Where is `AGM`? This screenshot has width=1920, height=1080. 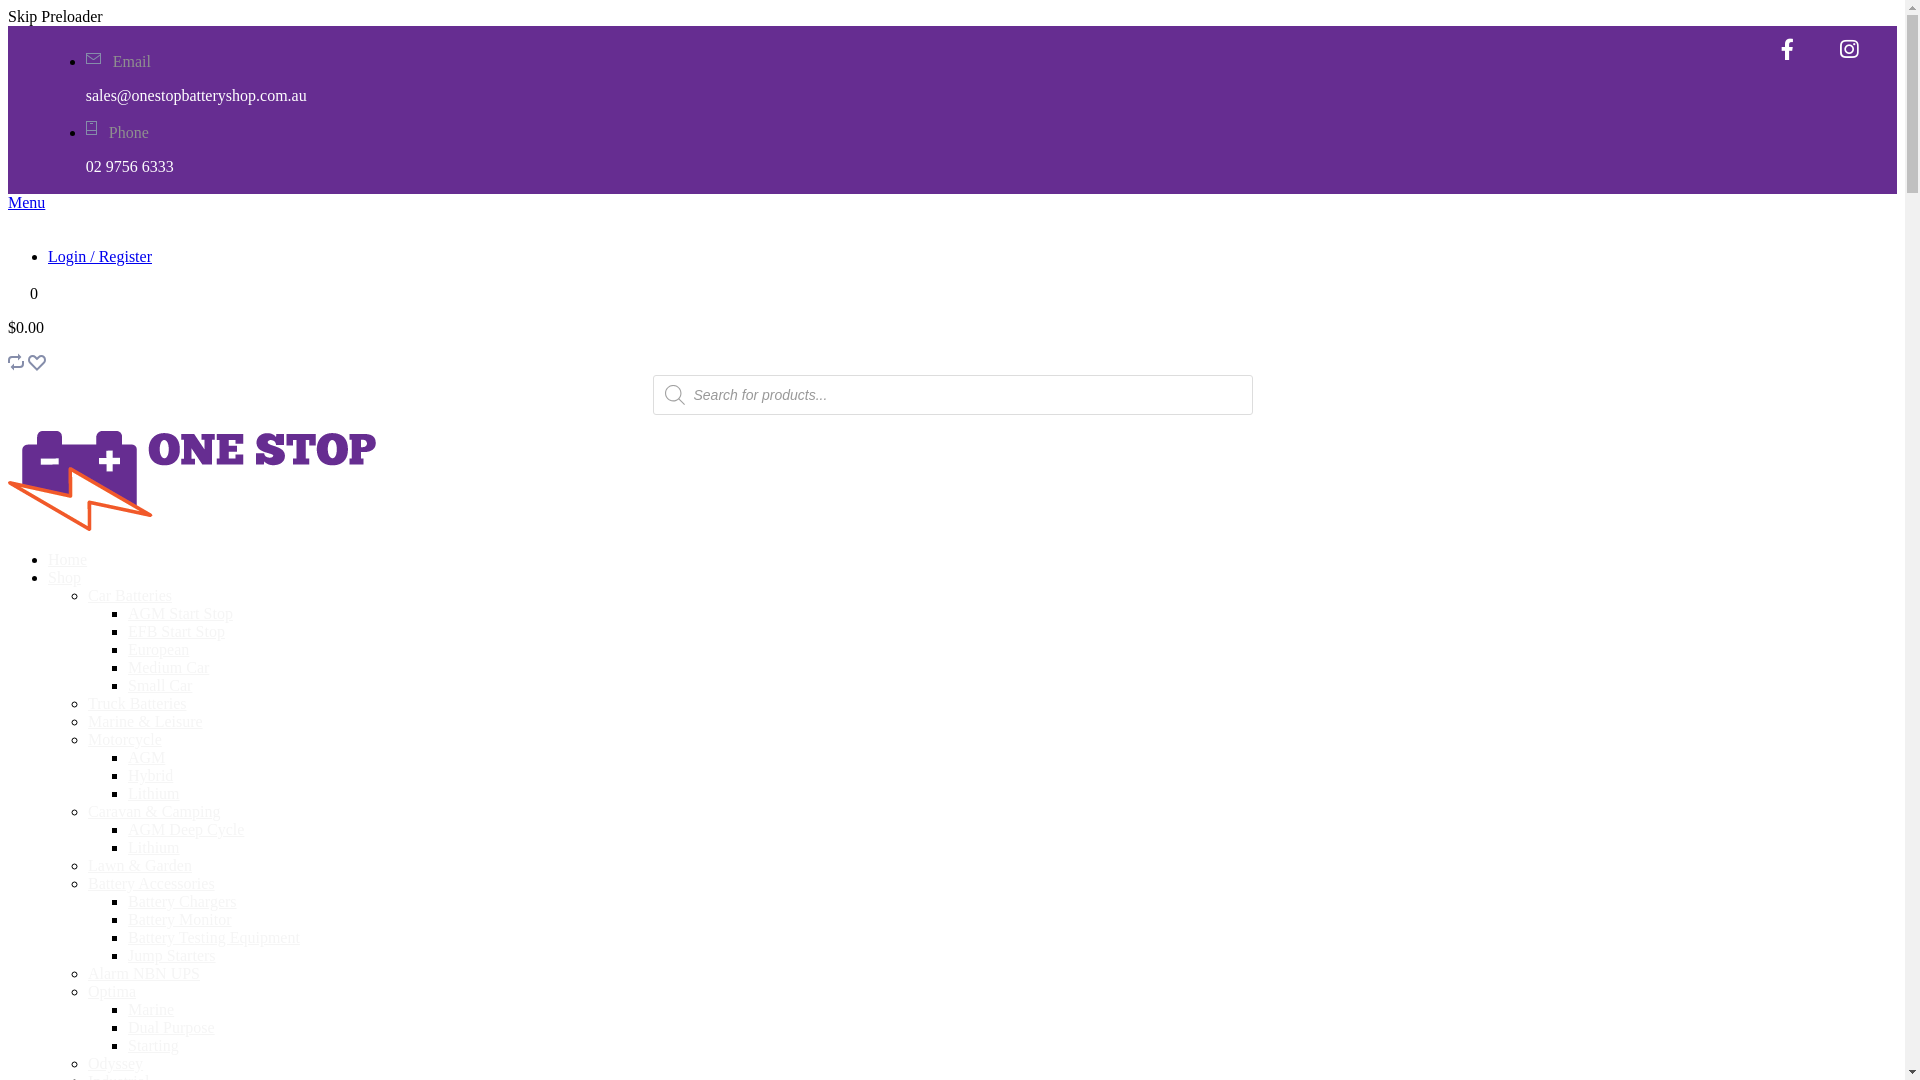 AGM is located at coordinates (146, 758).